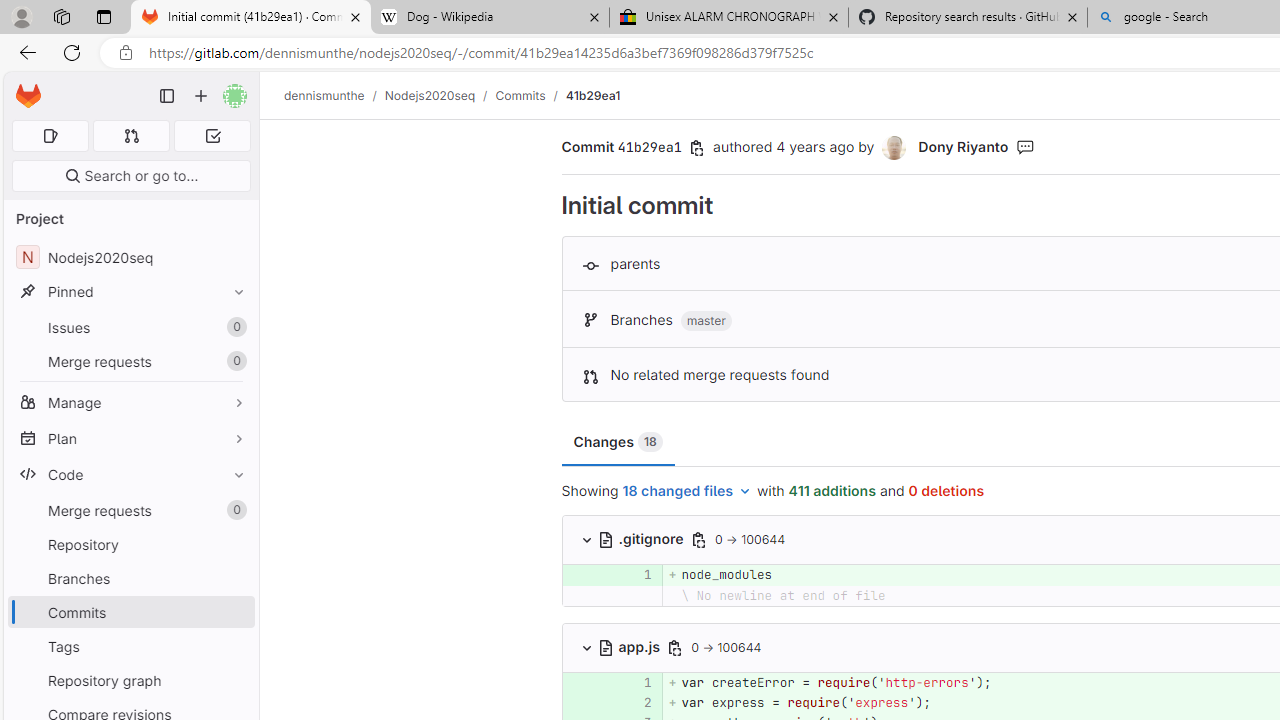 This screenshot has height=720, width=1280. Describe the element at coordinates (562, 702) in the screenshot. I see `Add a comment to this line` at that location.